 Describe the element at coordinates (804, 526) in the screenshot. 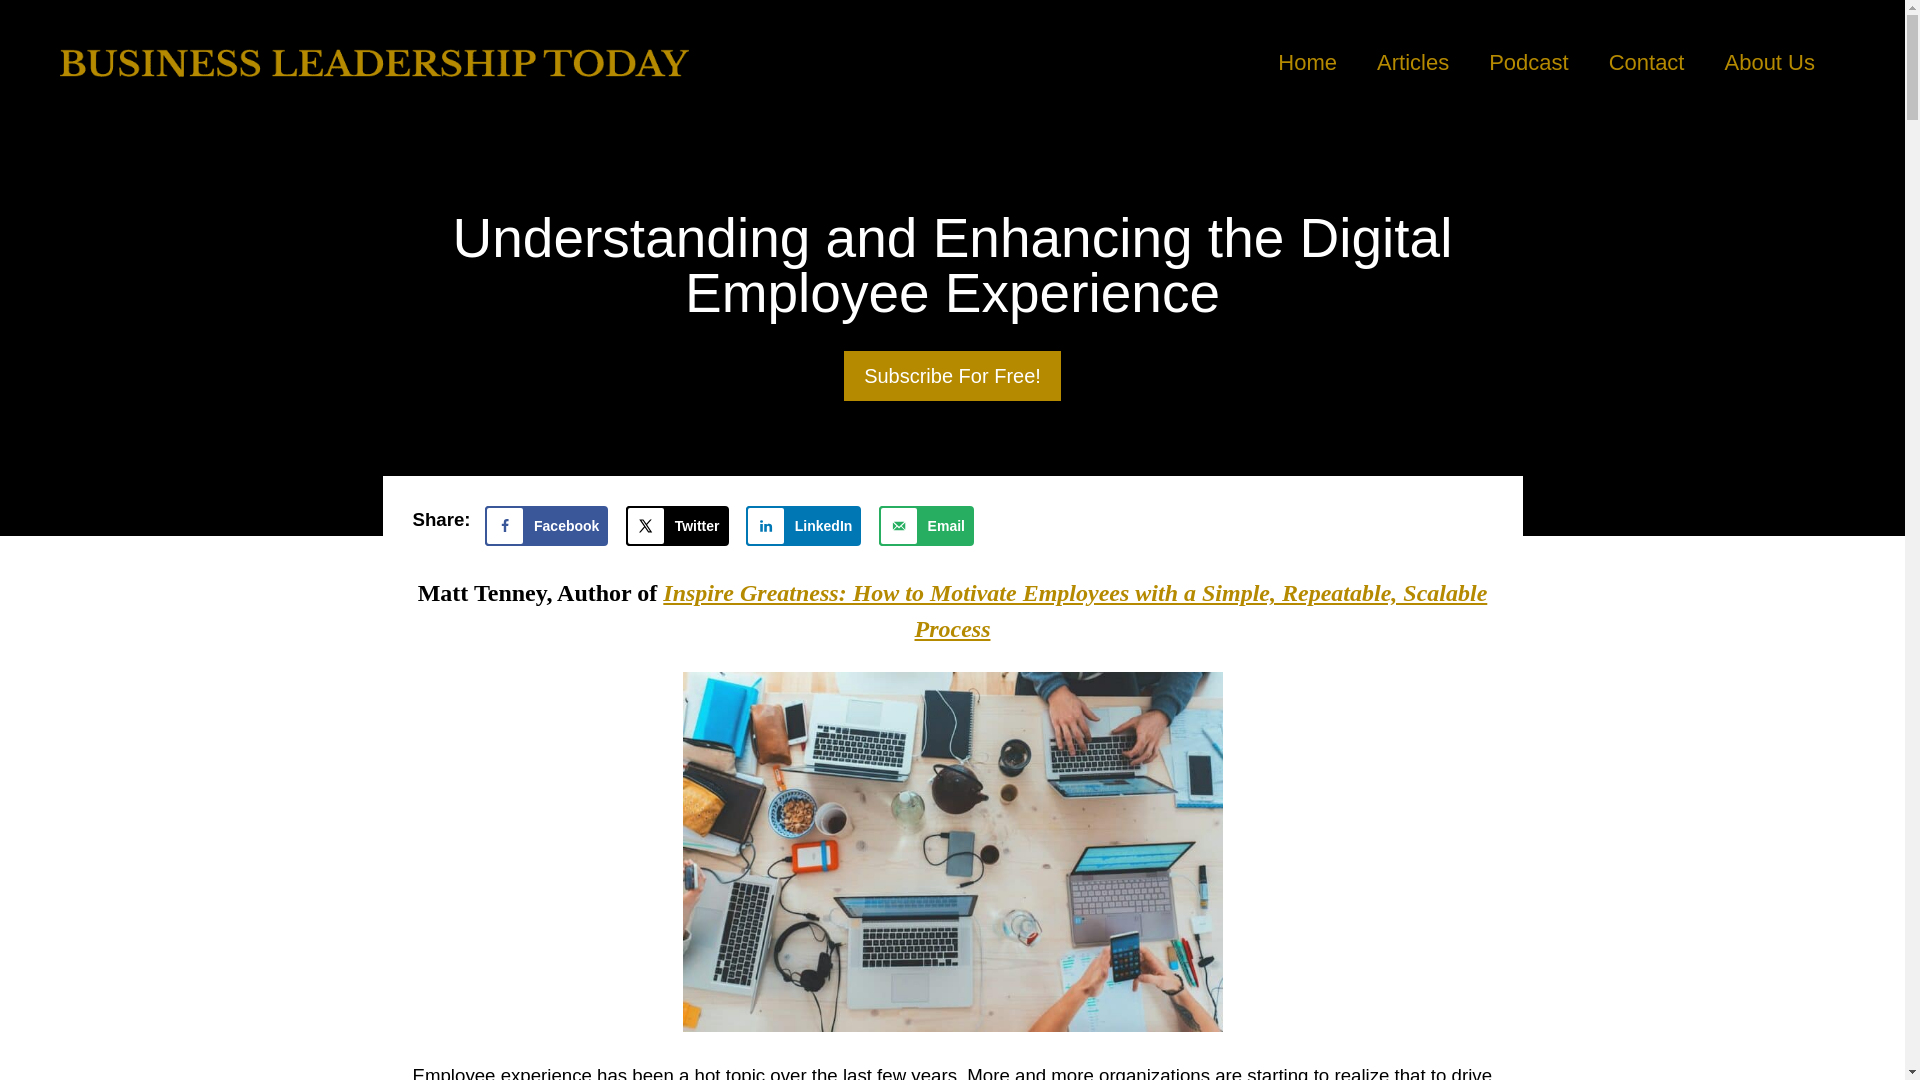

I see `LinkedIn` at that location.